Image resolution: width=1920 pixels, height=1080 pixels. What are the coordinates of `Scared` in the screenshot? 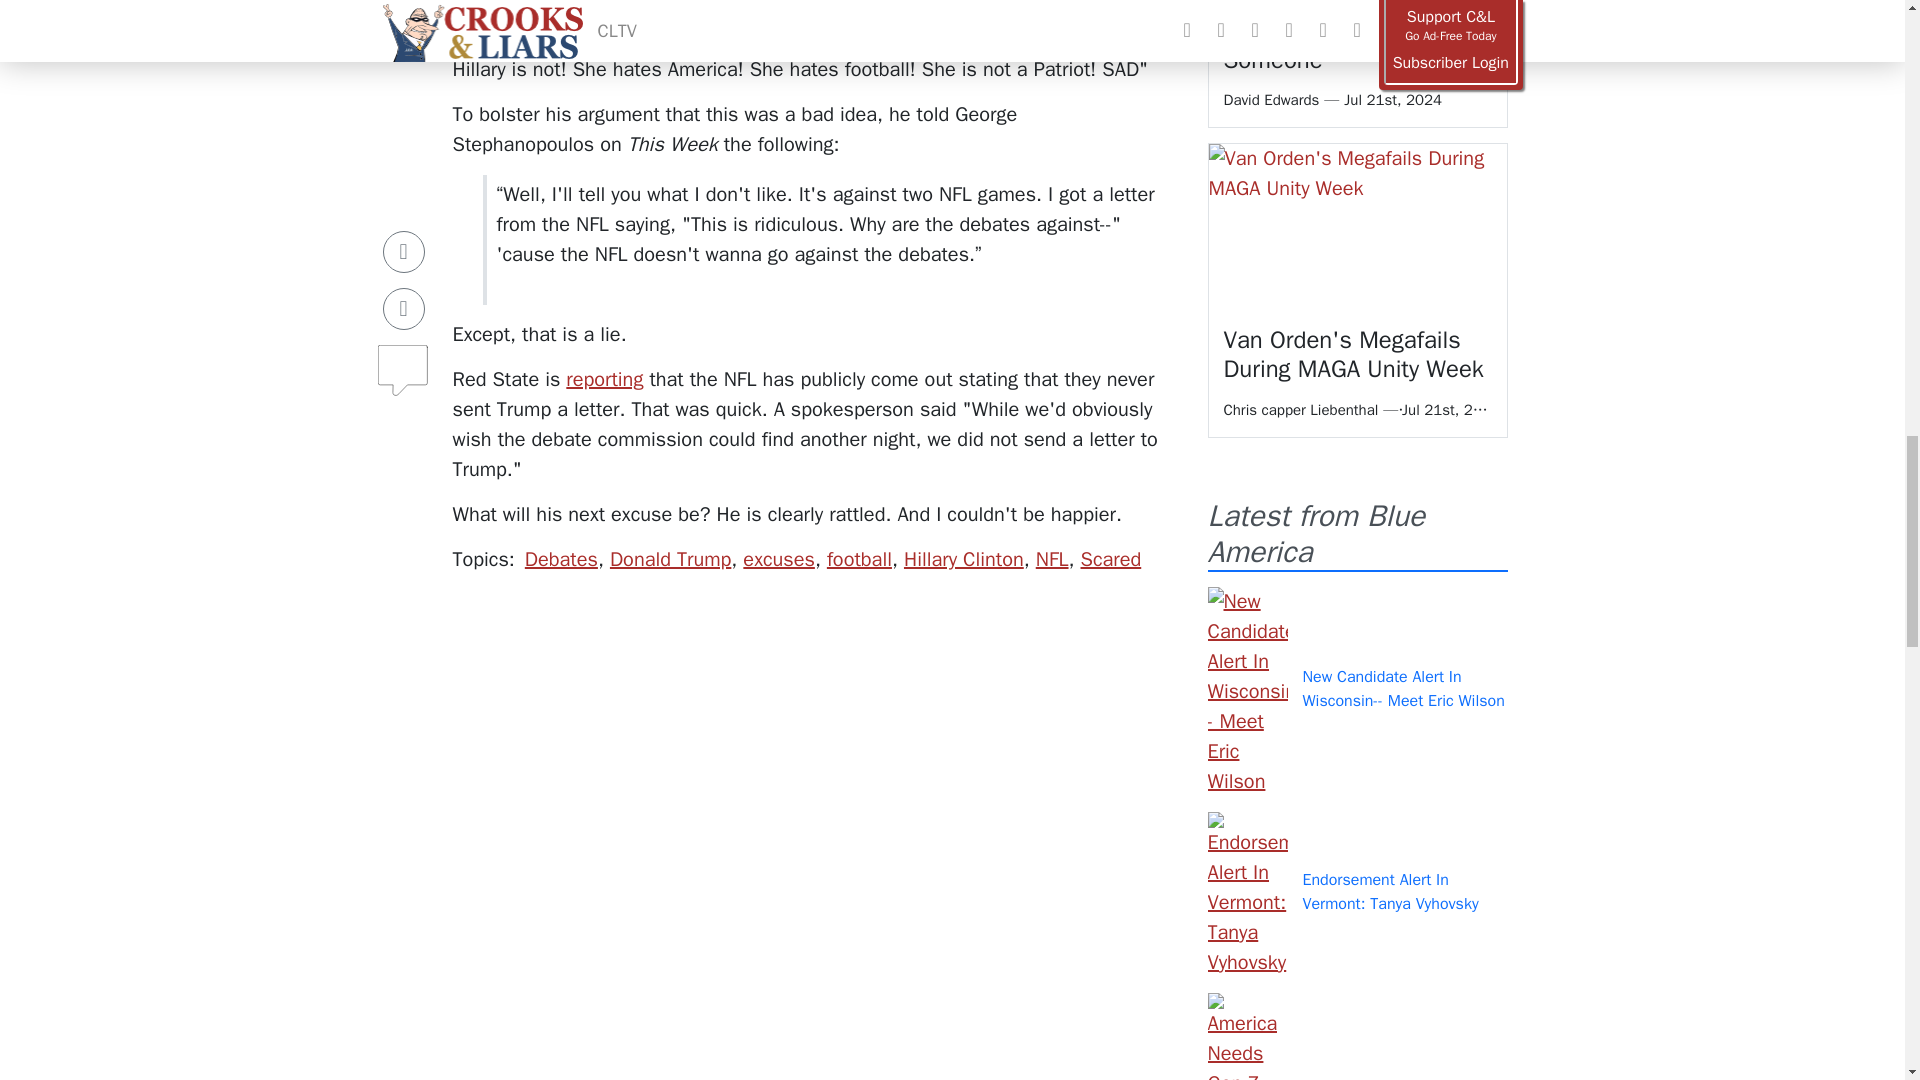 It's located at (1111, 559).